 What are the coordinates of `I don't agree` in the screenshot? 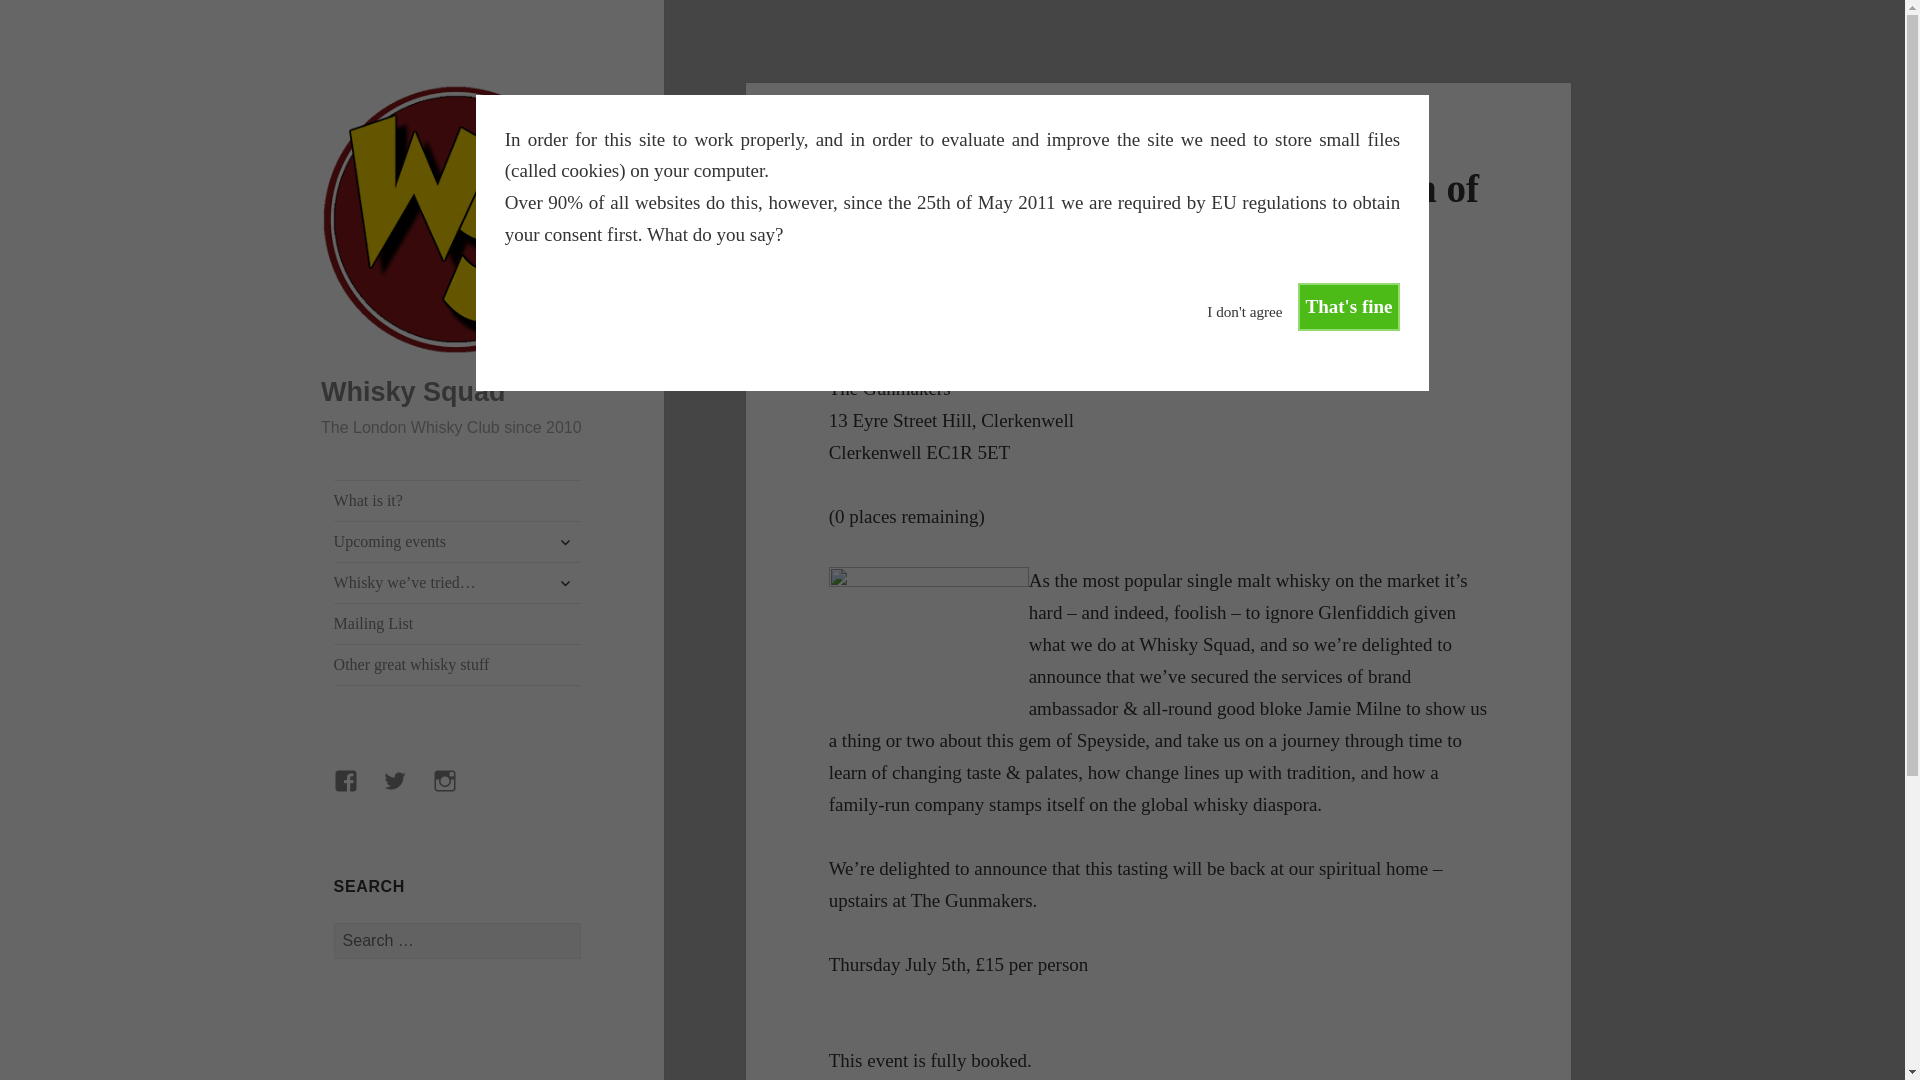 It's located at (1244, 303).